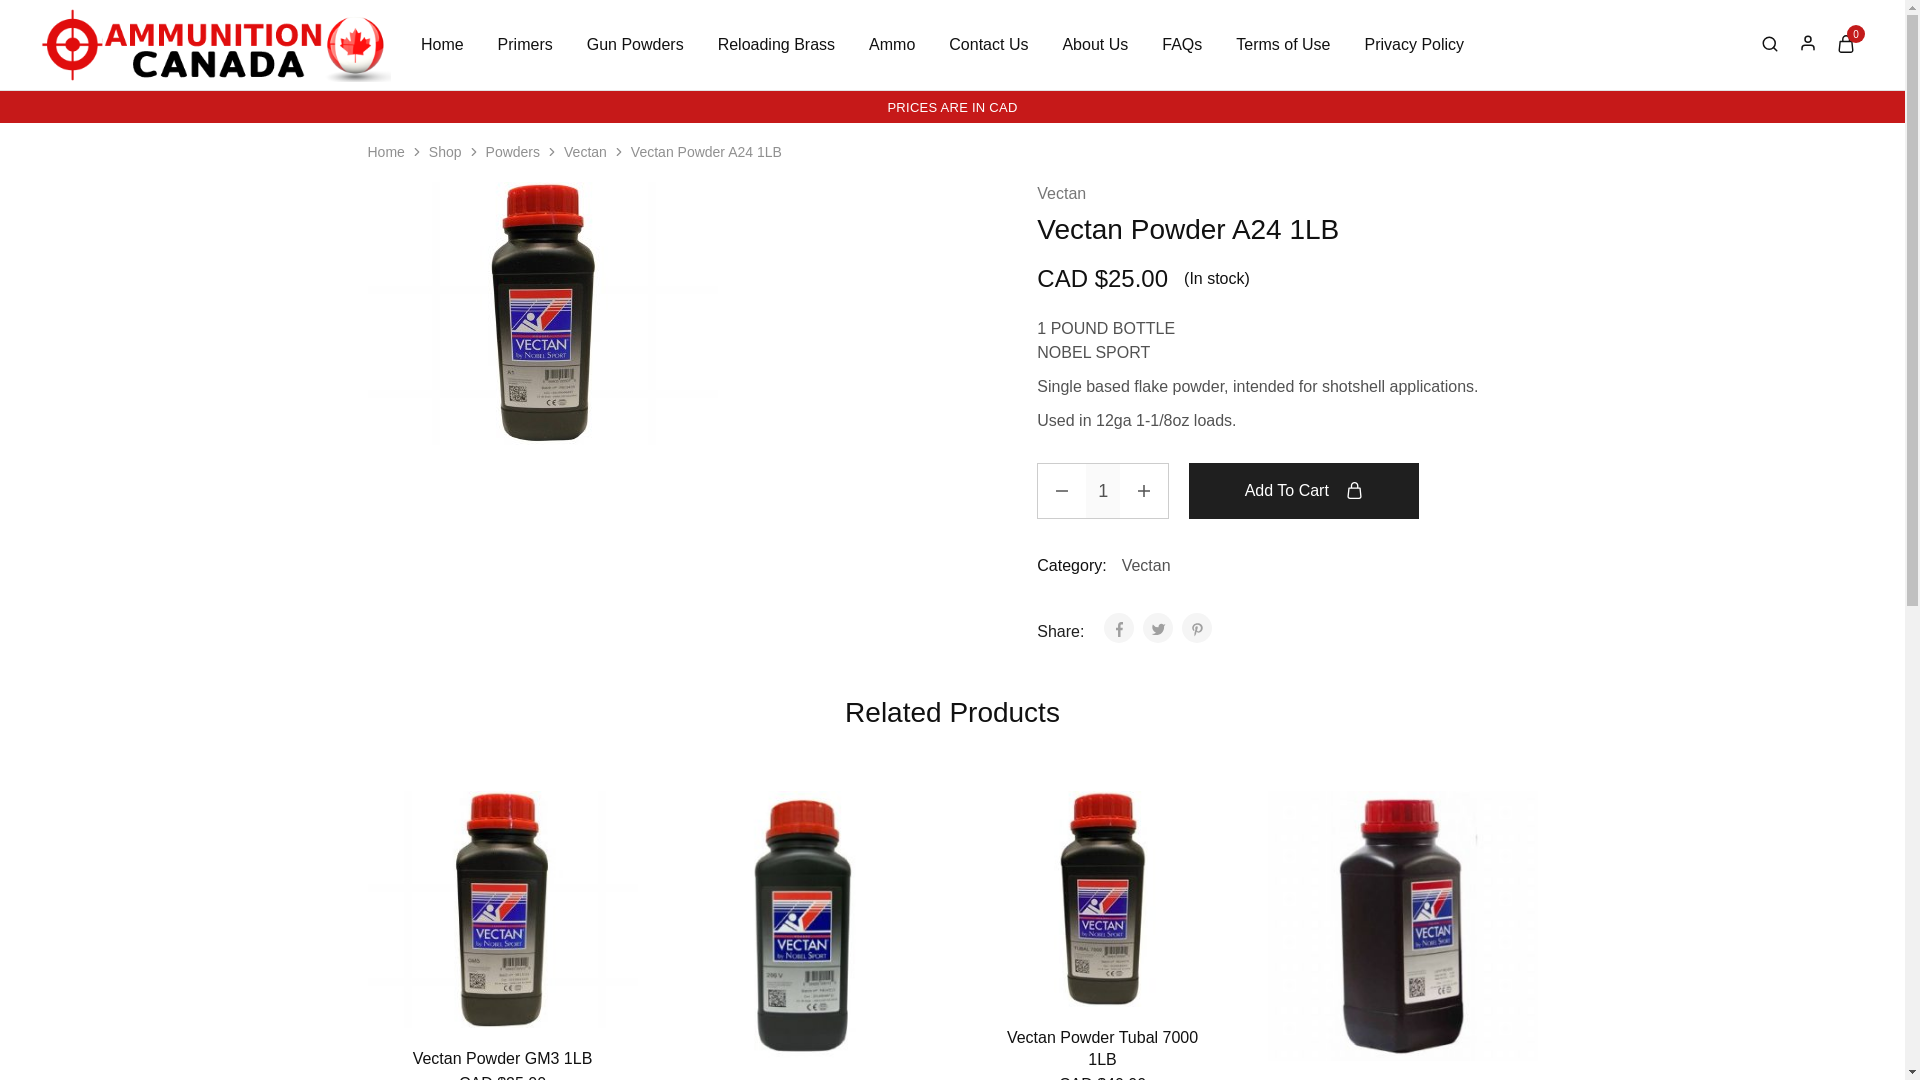  I want to click on Primers, so click(526, 44).